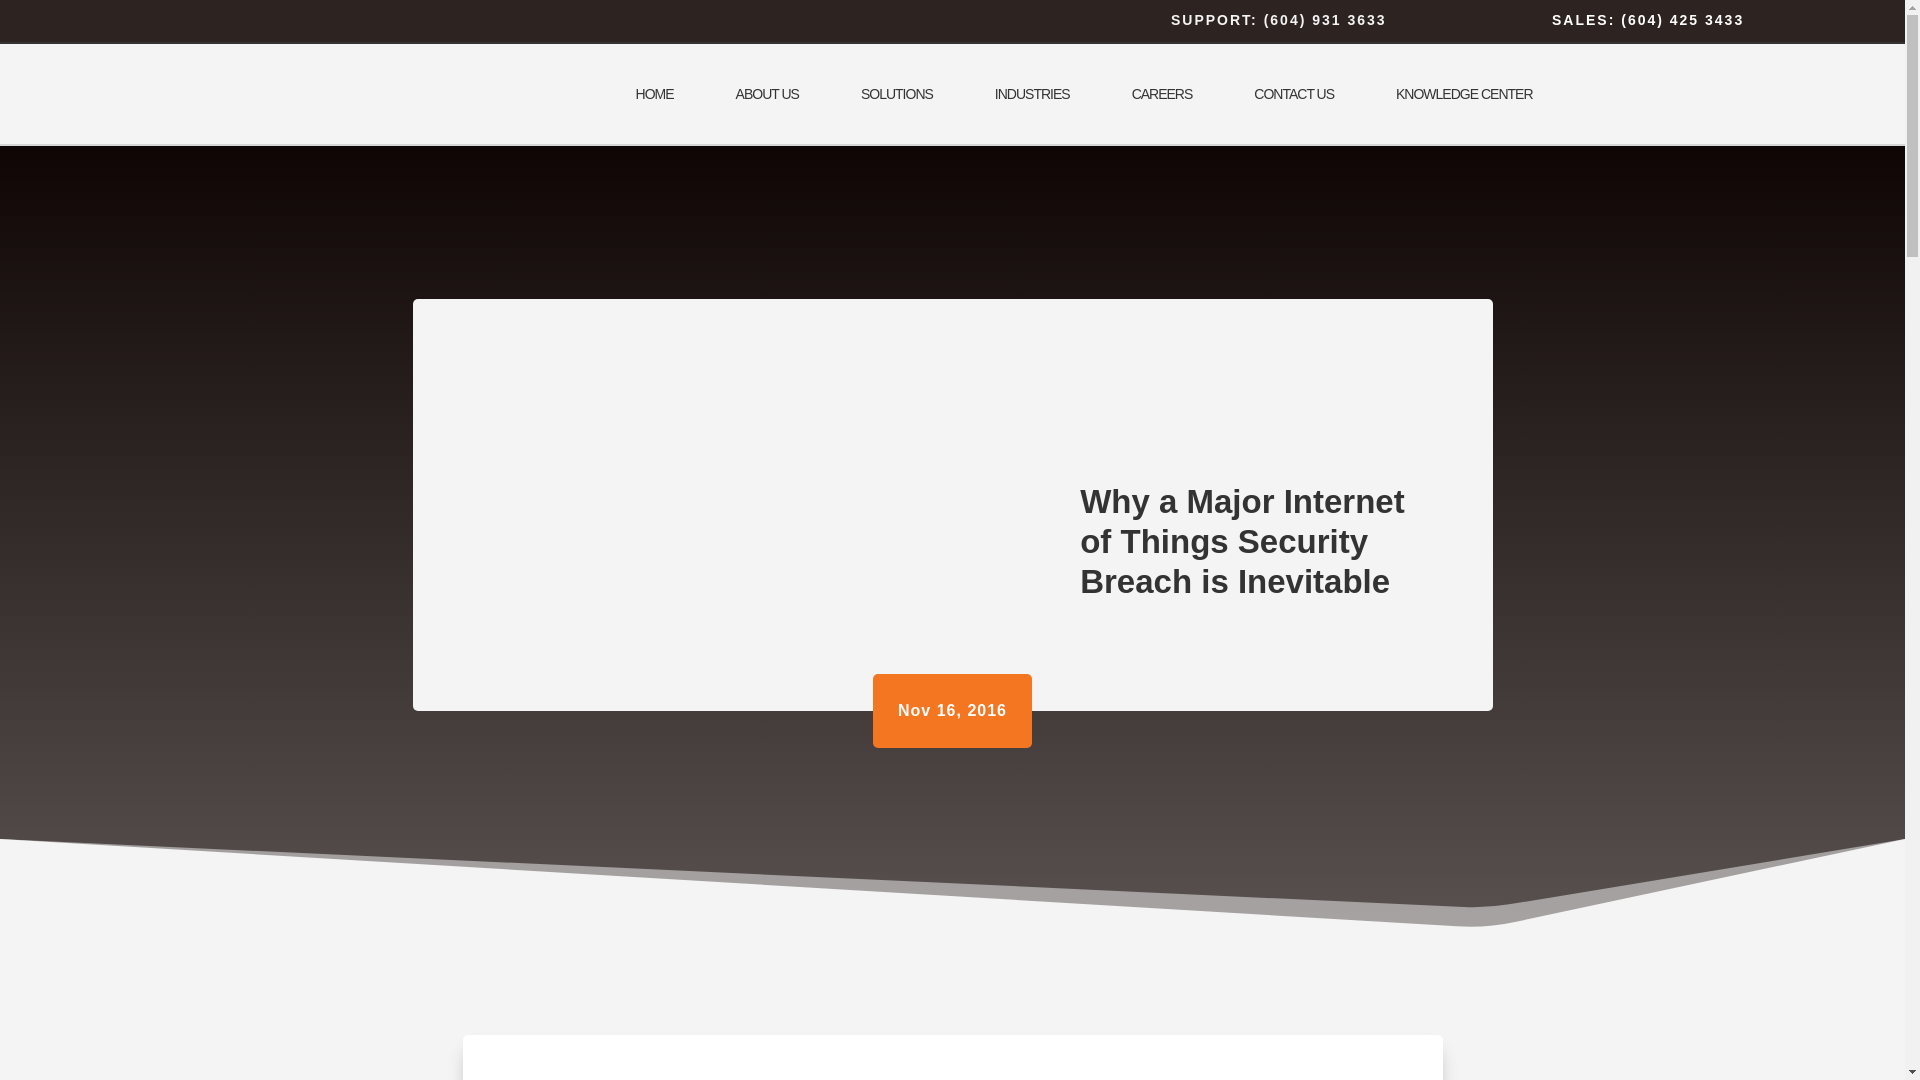 This screenshot has height=1080, width=1920. I want to click on SOLUTIONS, so click(896, 94).